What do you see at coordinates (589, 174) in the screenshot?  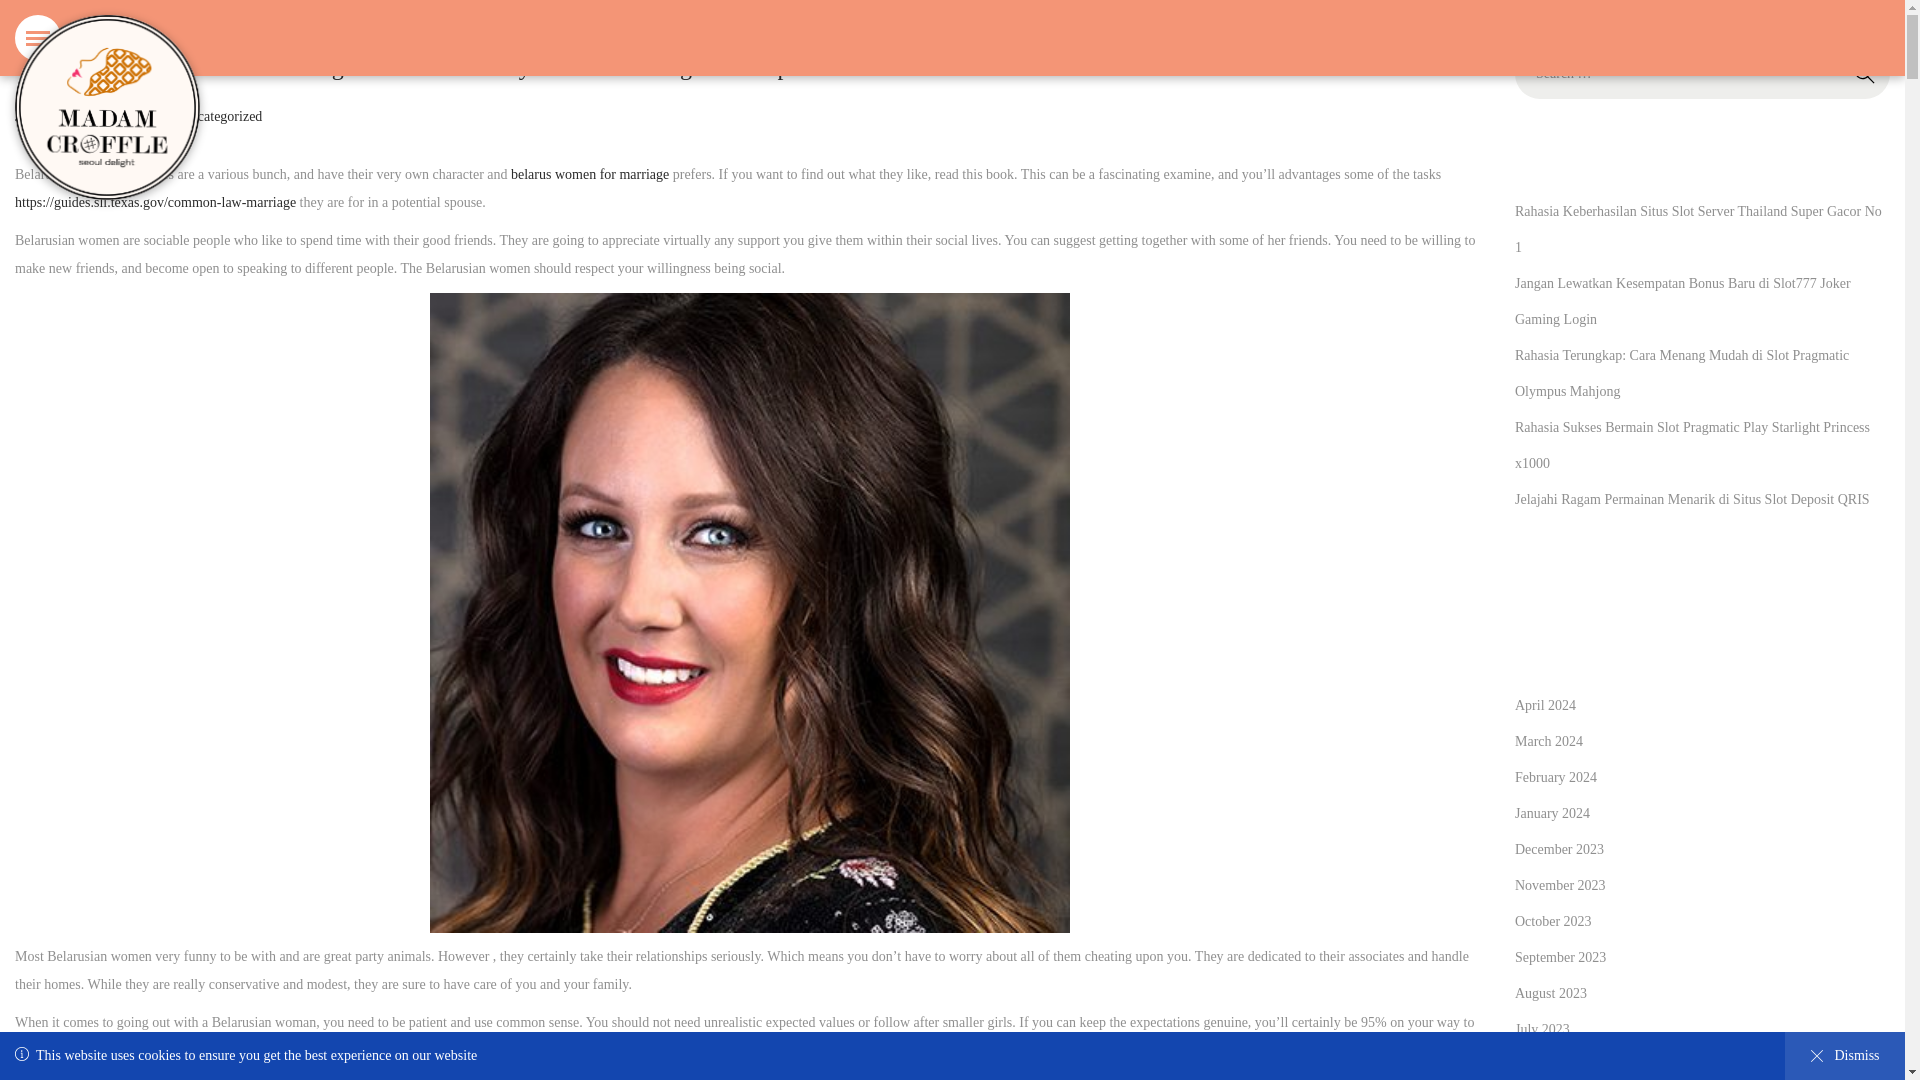 I see `belarus women for marriage` at bounding box center [589, 174].